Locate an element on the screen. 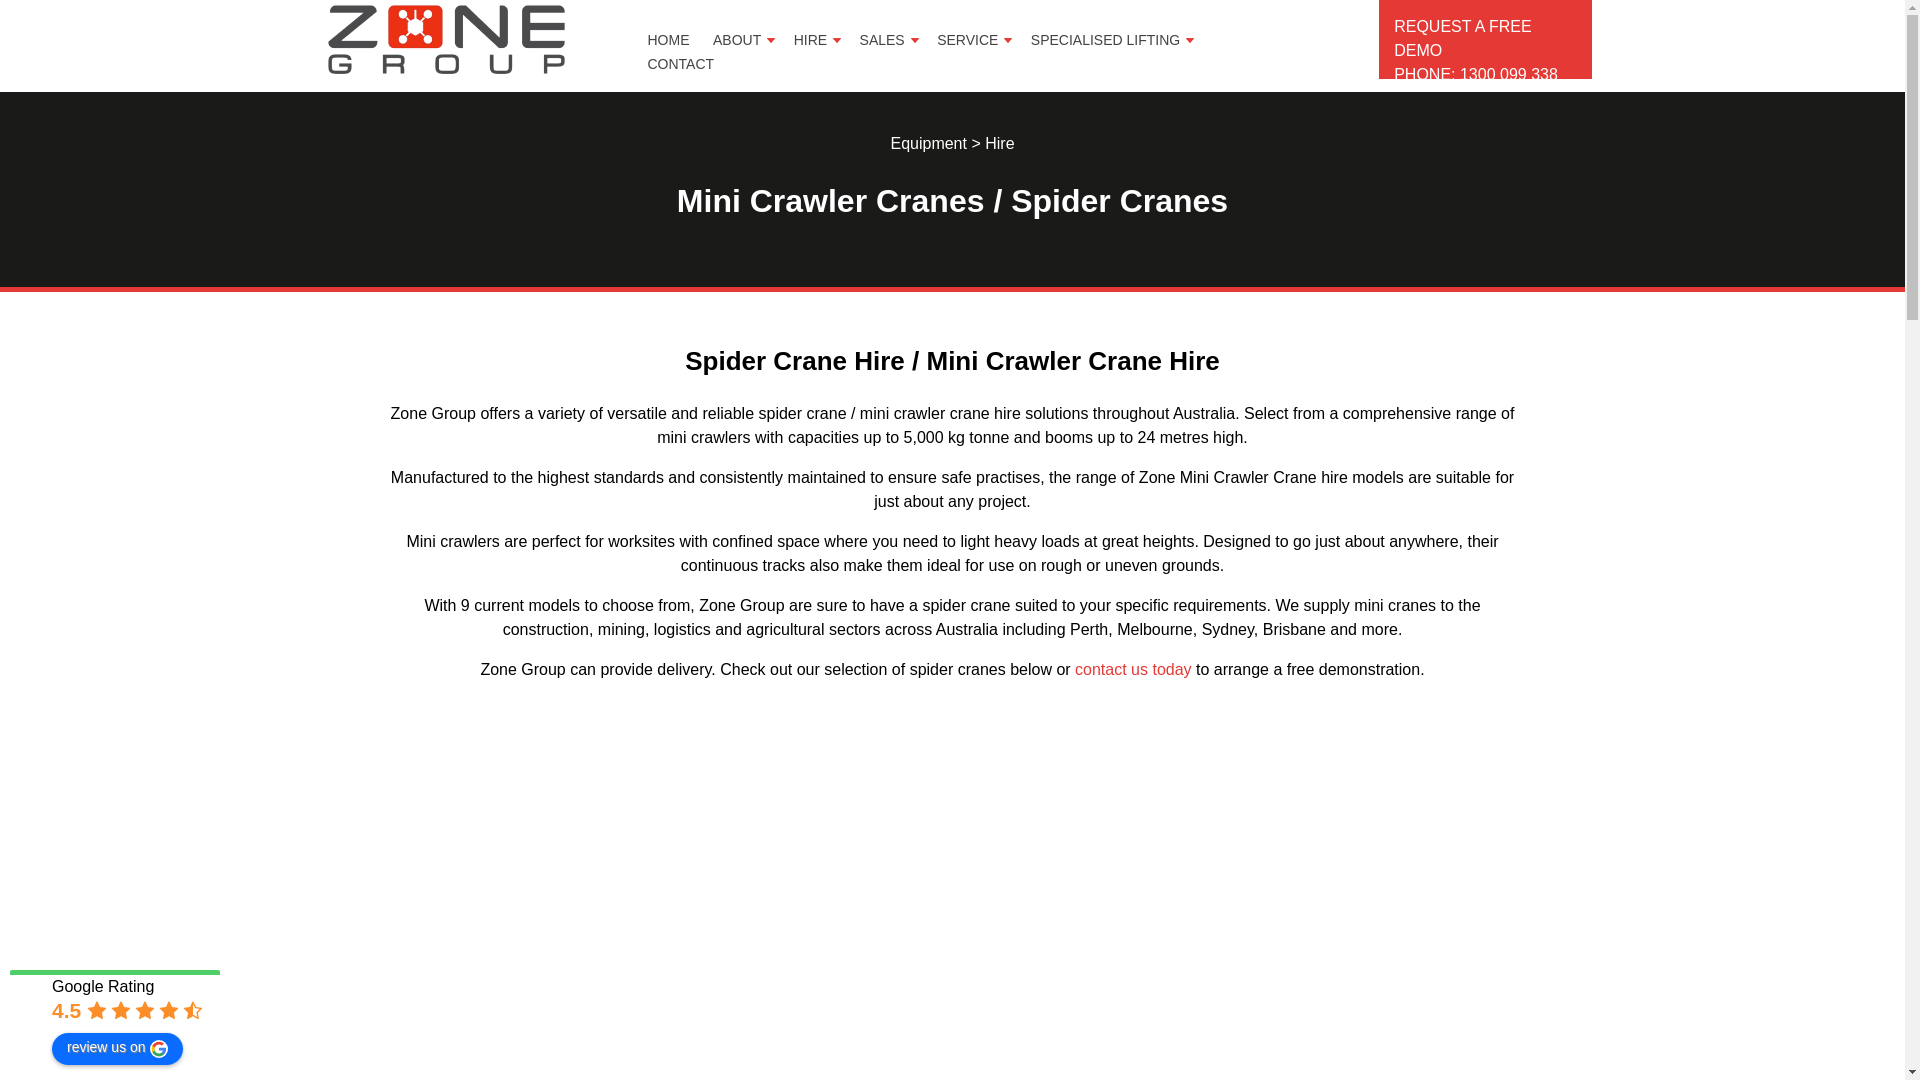 Image resolution: width=1920 pixels, height=1080 pixels. HIRE is located at coordinates (817, 40).